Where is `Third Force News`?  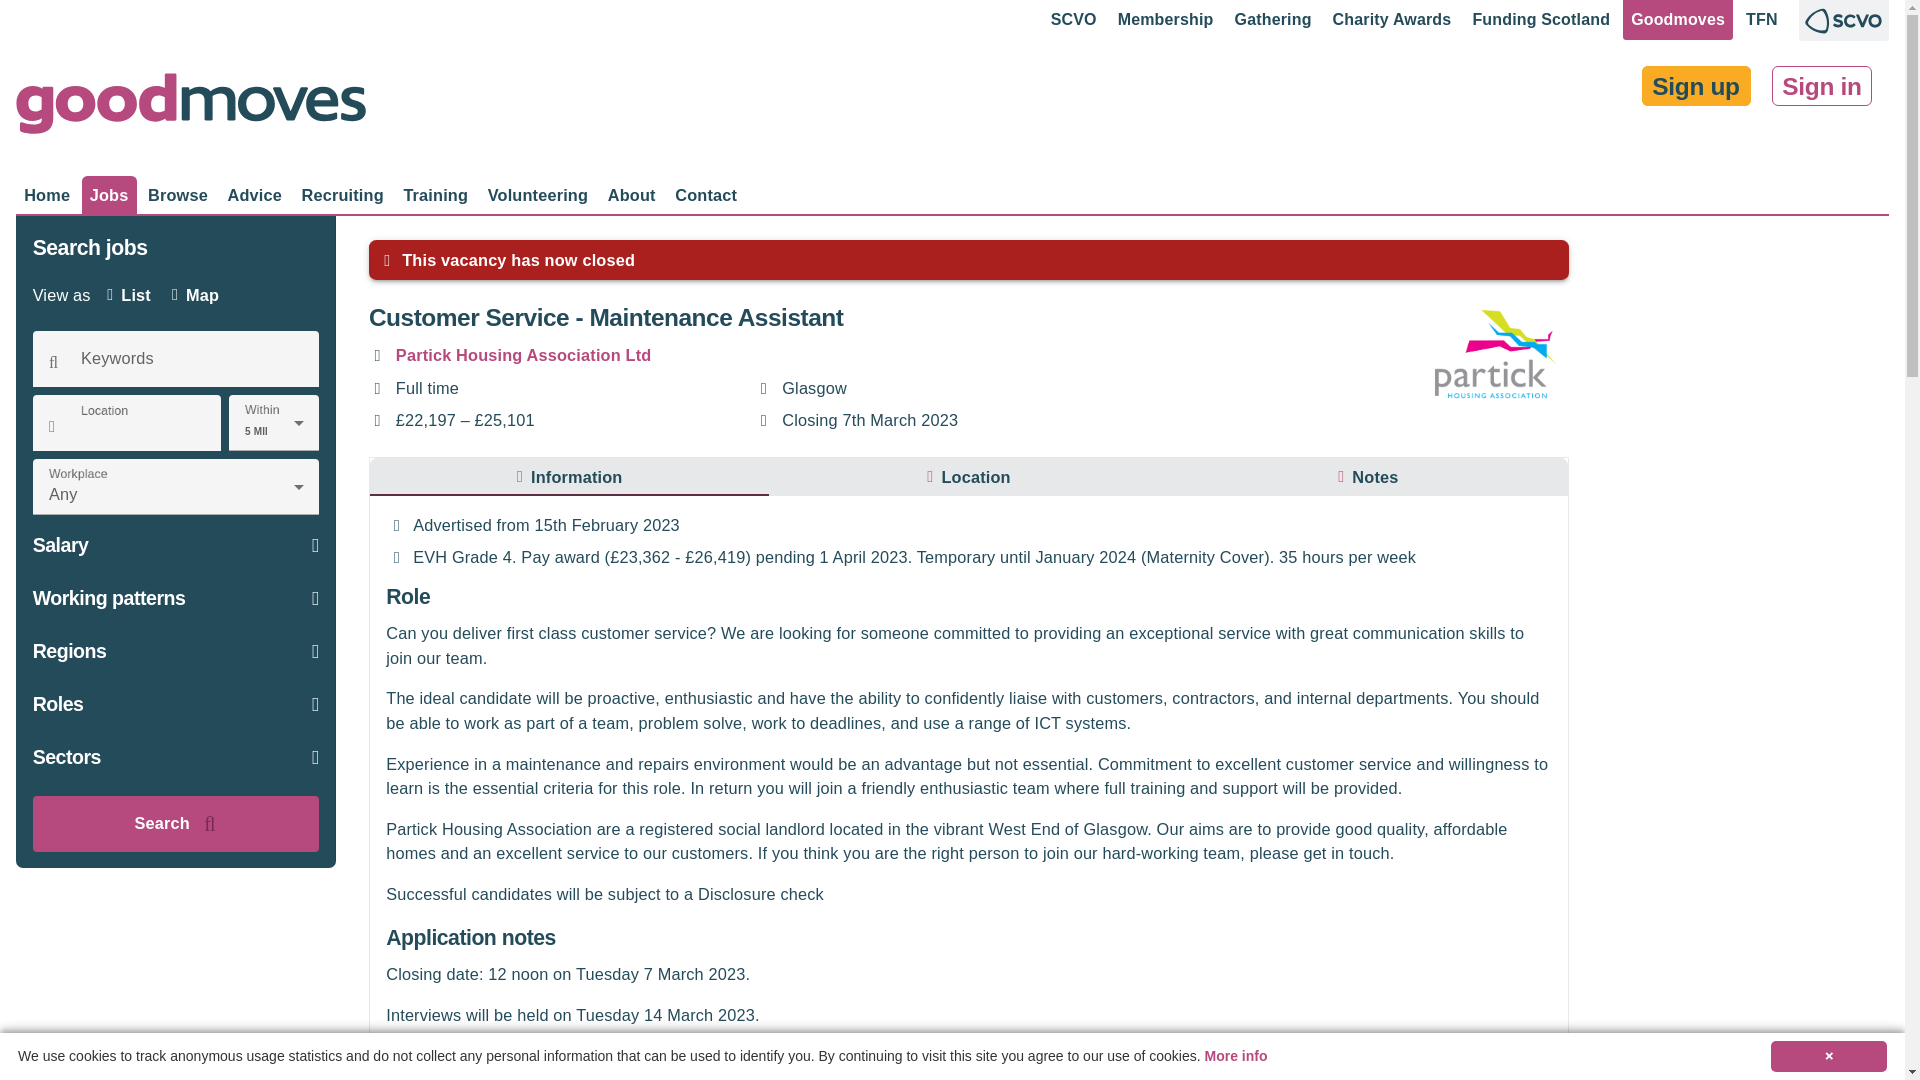 Third Force News is located at coordinates (1761, 20).